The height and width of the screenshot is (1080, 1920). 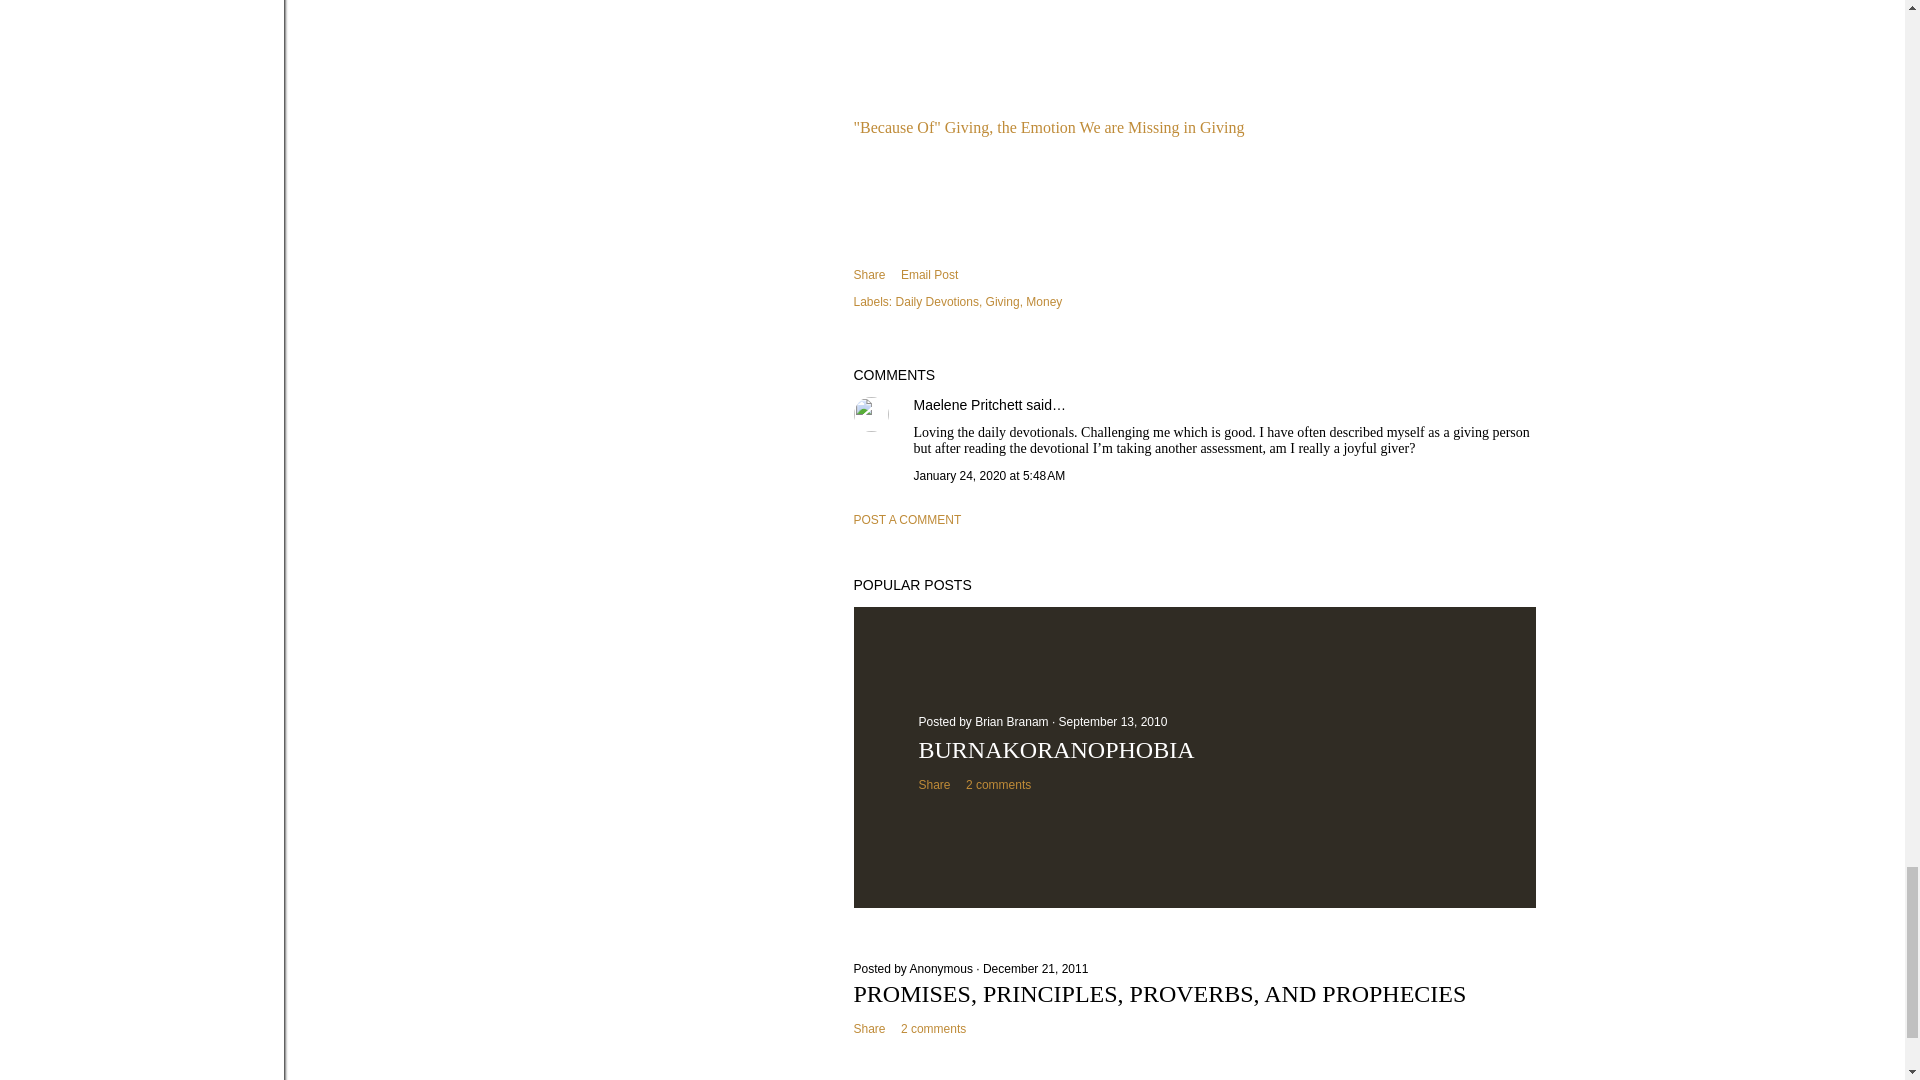 I want to click on Money, so click(x=1043, y=301).